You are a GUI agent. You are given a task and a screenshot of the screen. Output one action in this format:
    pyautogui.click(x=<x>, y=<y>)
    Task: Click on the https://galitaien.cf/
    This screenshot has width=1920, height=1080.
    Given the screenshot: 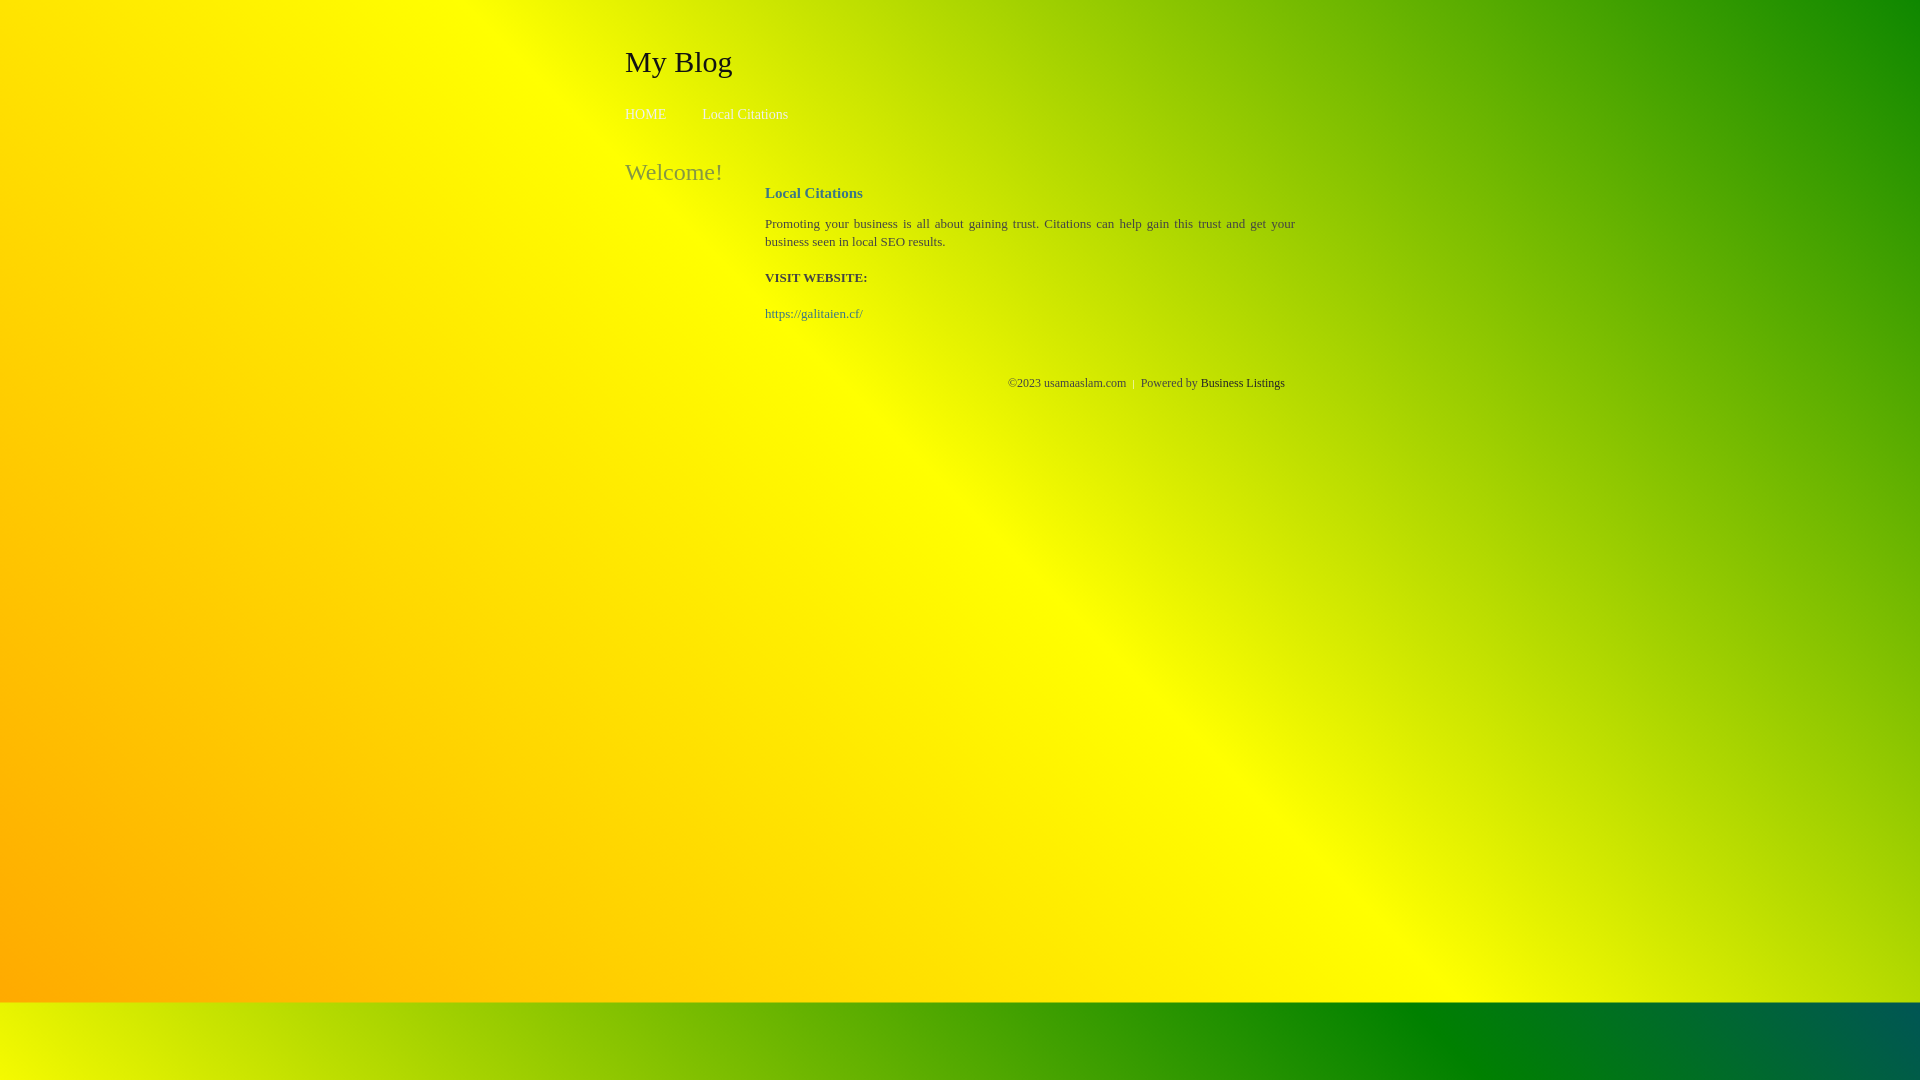 What is the action you would take?
    pyautogui.click(x=814, y=314)
    